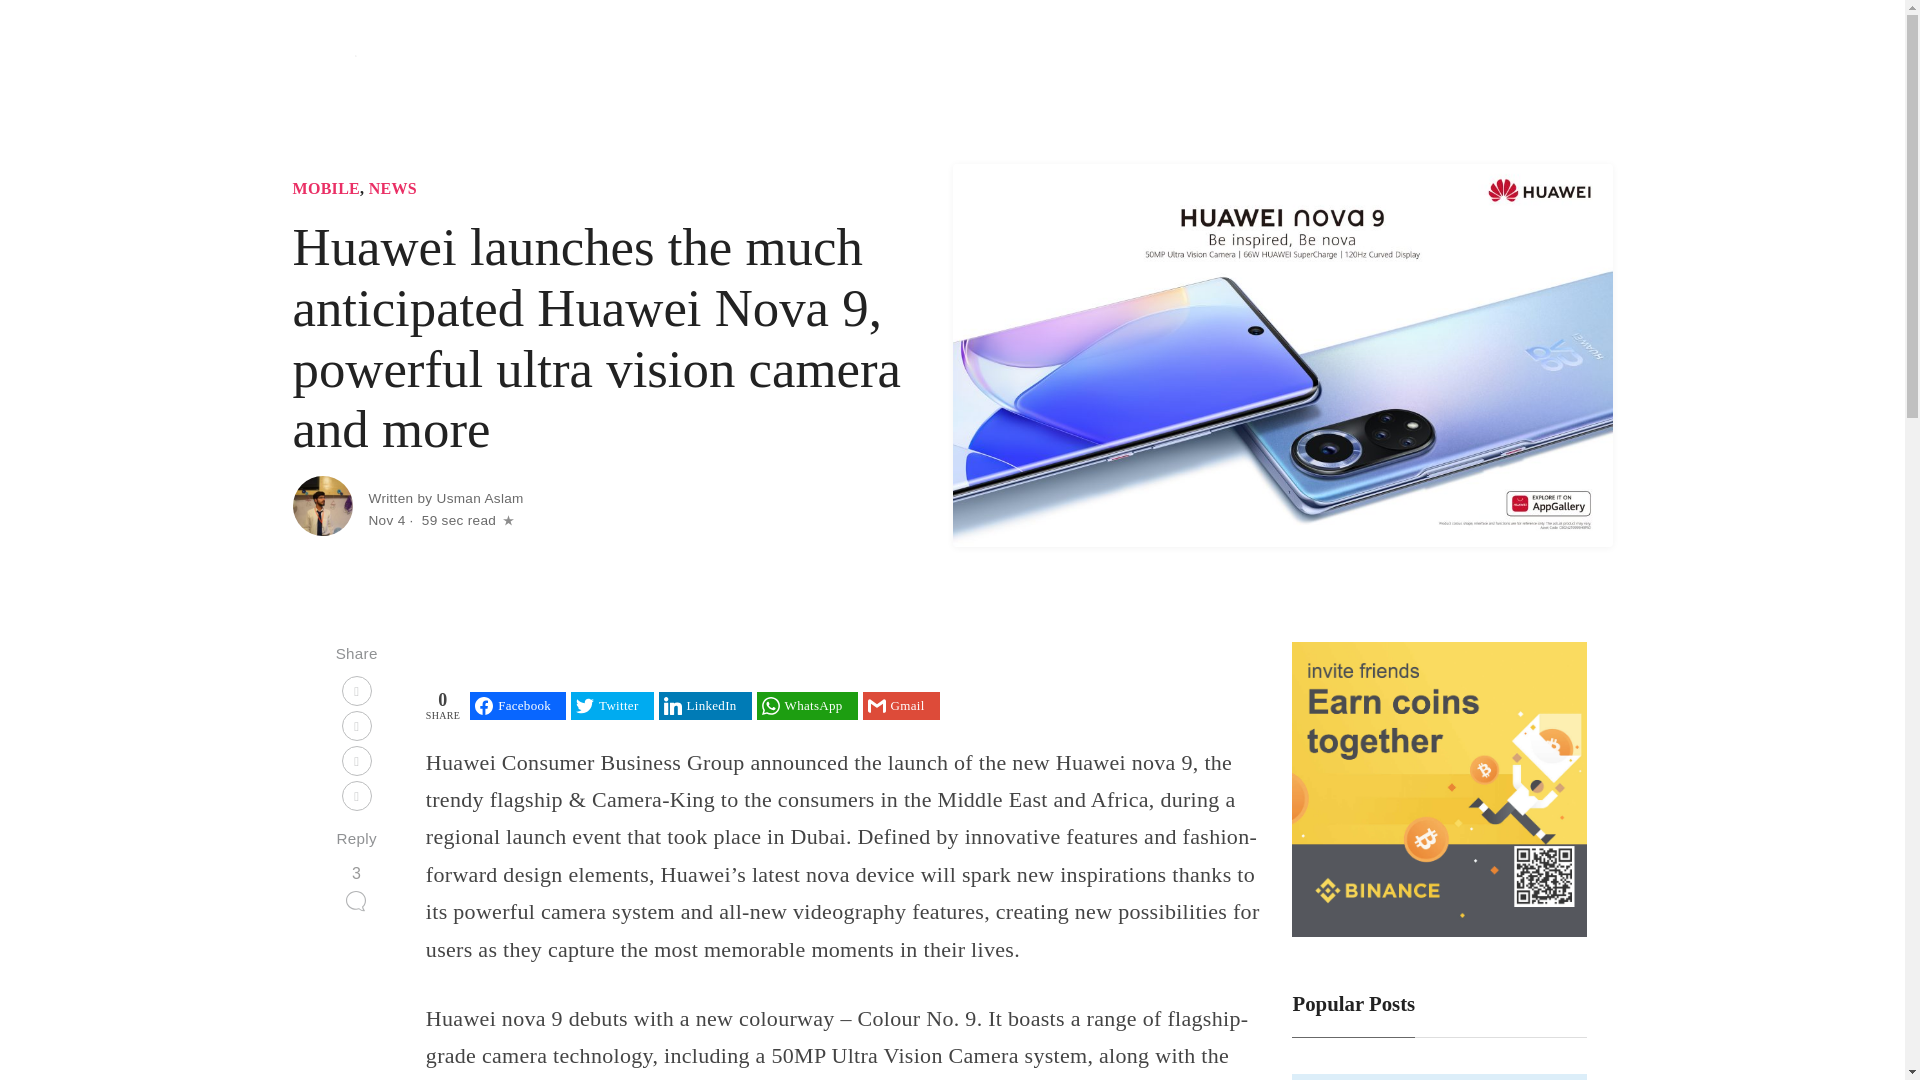 Image resolution: width=1920 pixels, height=1080 pixels. What do you see at coordinates (518, 706) in the screenshot?
I see `Facebook` at bounding box center [518, 706].